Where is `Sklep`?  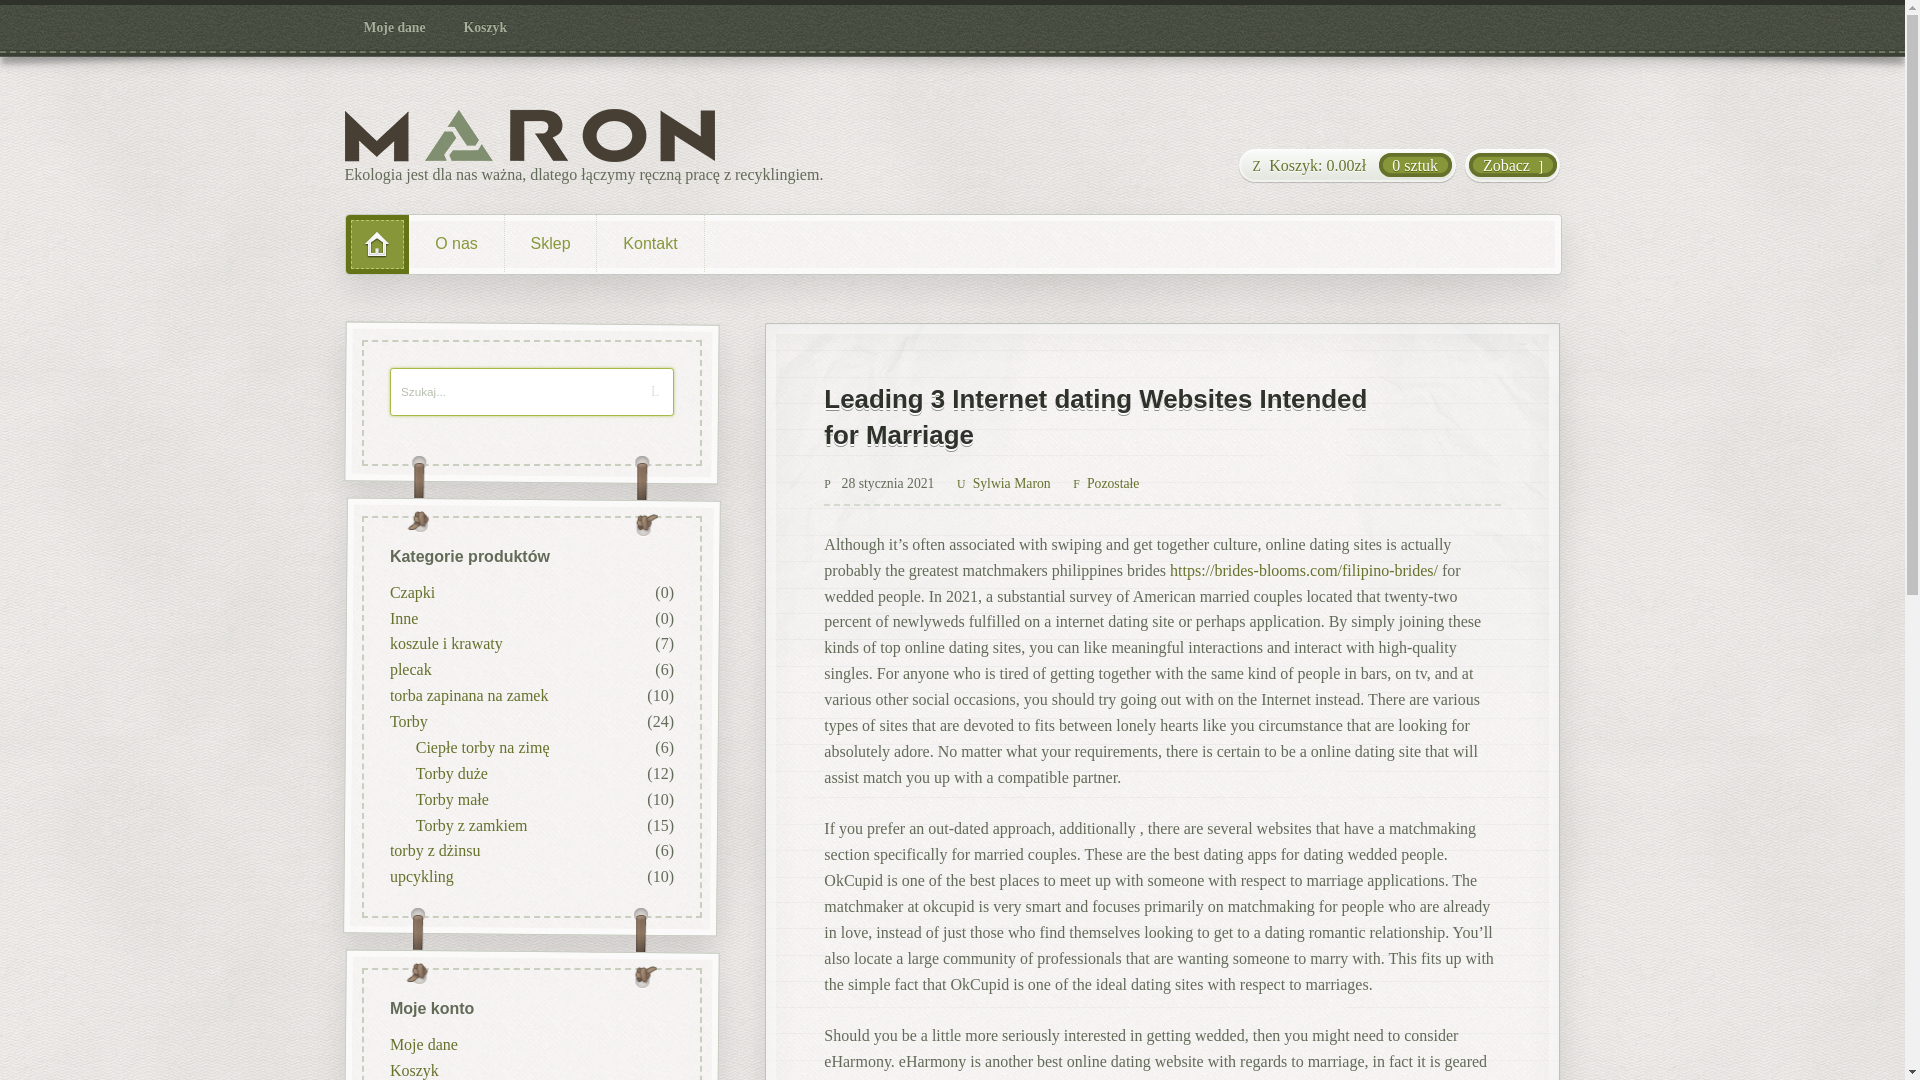
Sklep is located at coordinates (550, 244).